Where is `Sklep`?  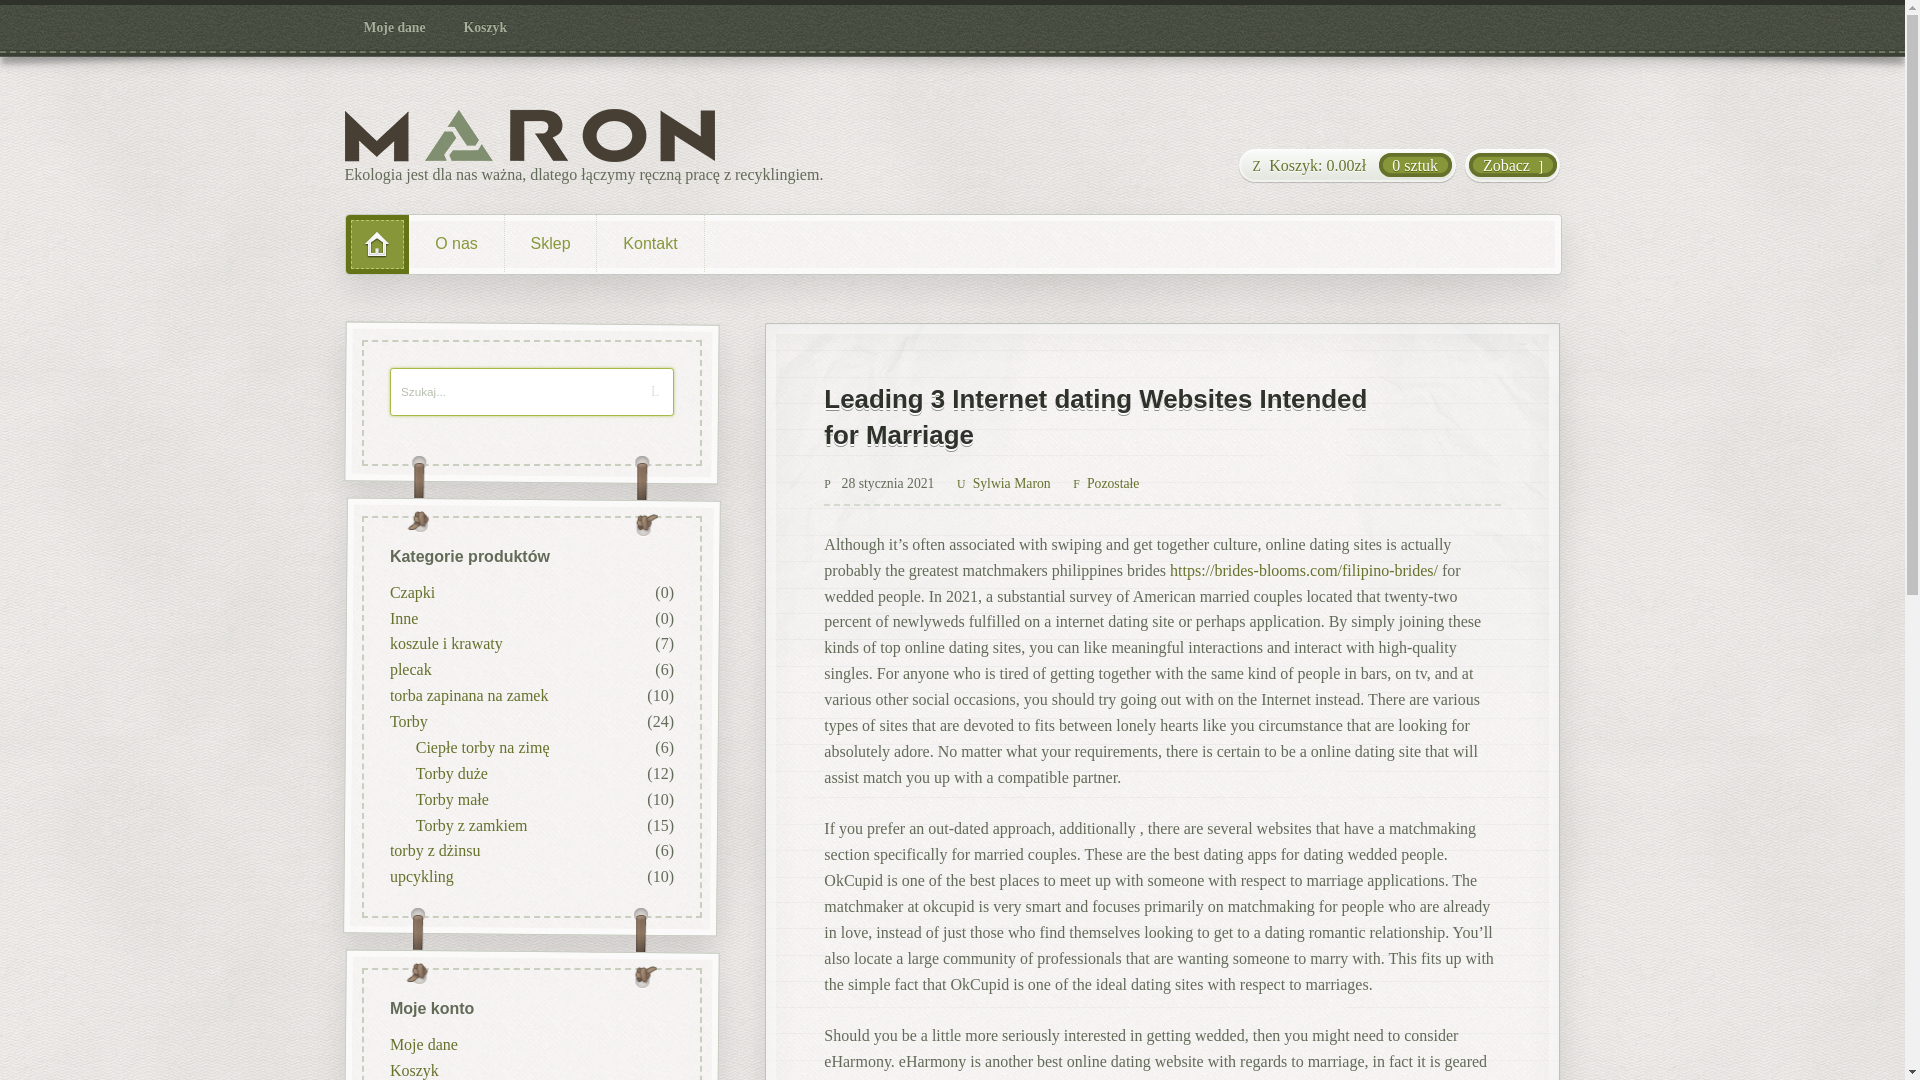
Sklep is located at coordinates (550, 244).